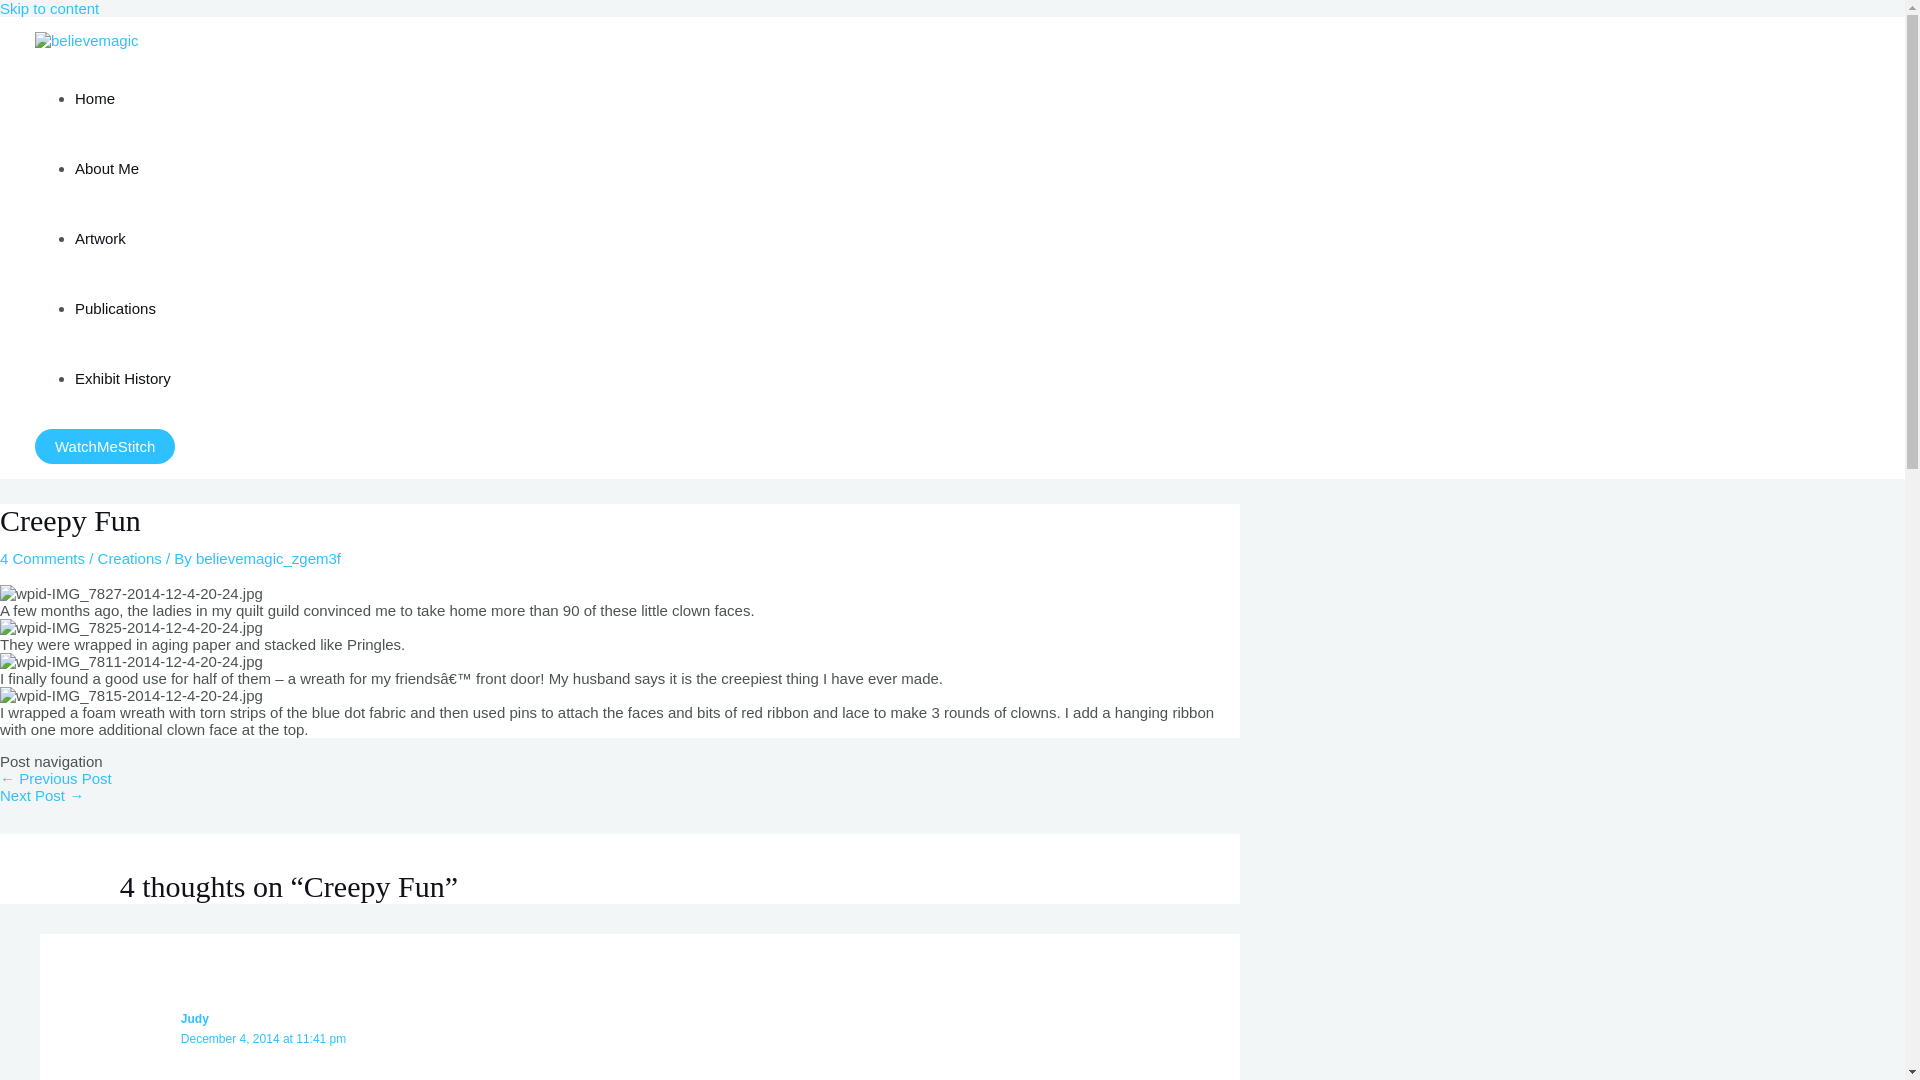 Image resolution: width=1920 pixels, height=1080 pixels. I want to click on WatchMeStitch, so click(104, 446).